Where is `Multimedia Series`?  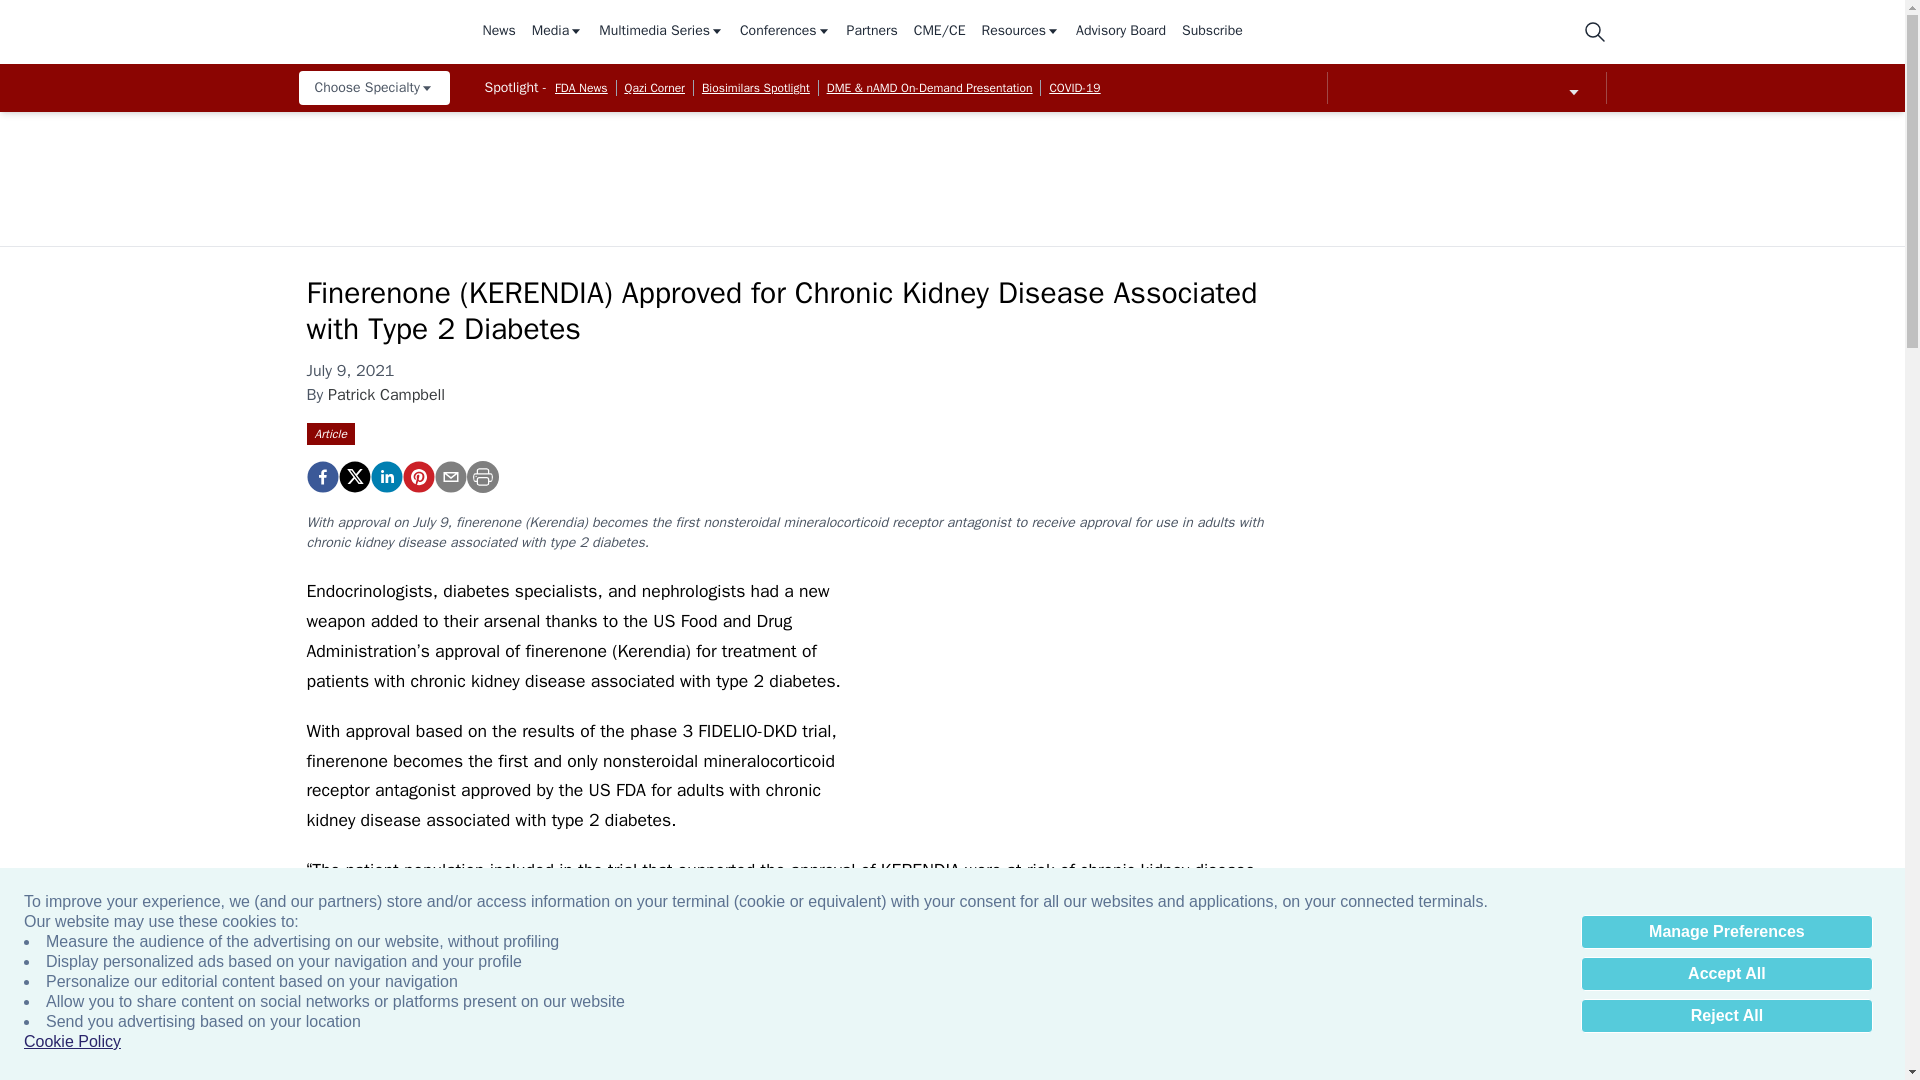
Multimedia Series is located at coordinates (661, 32).